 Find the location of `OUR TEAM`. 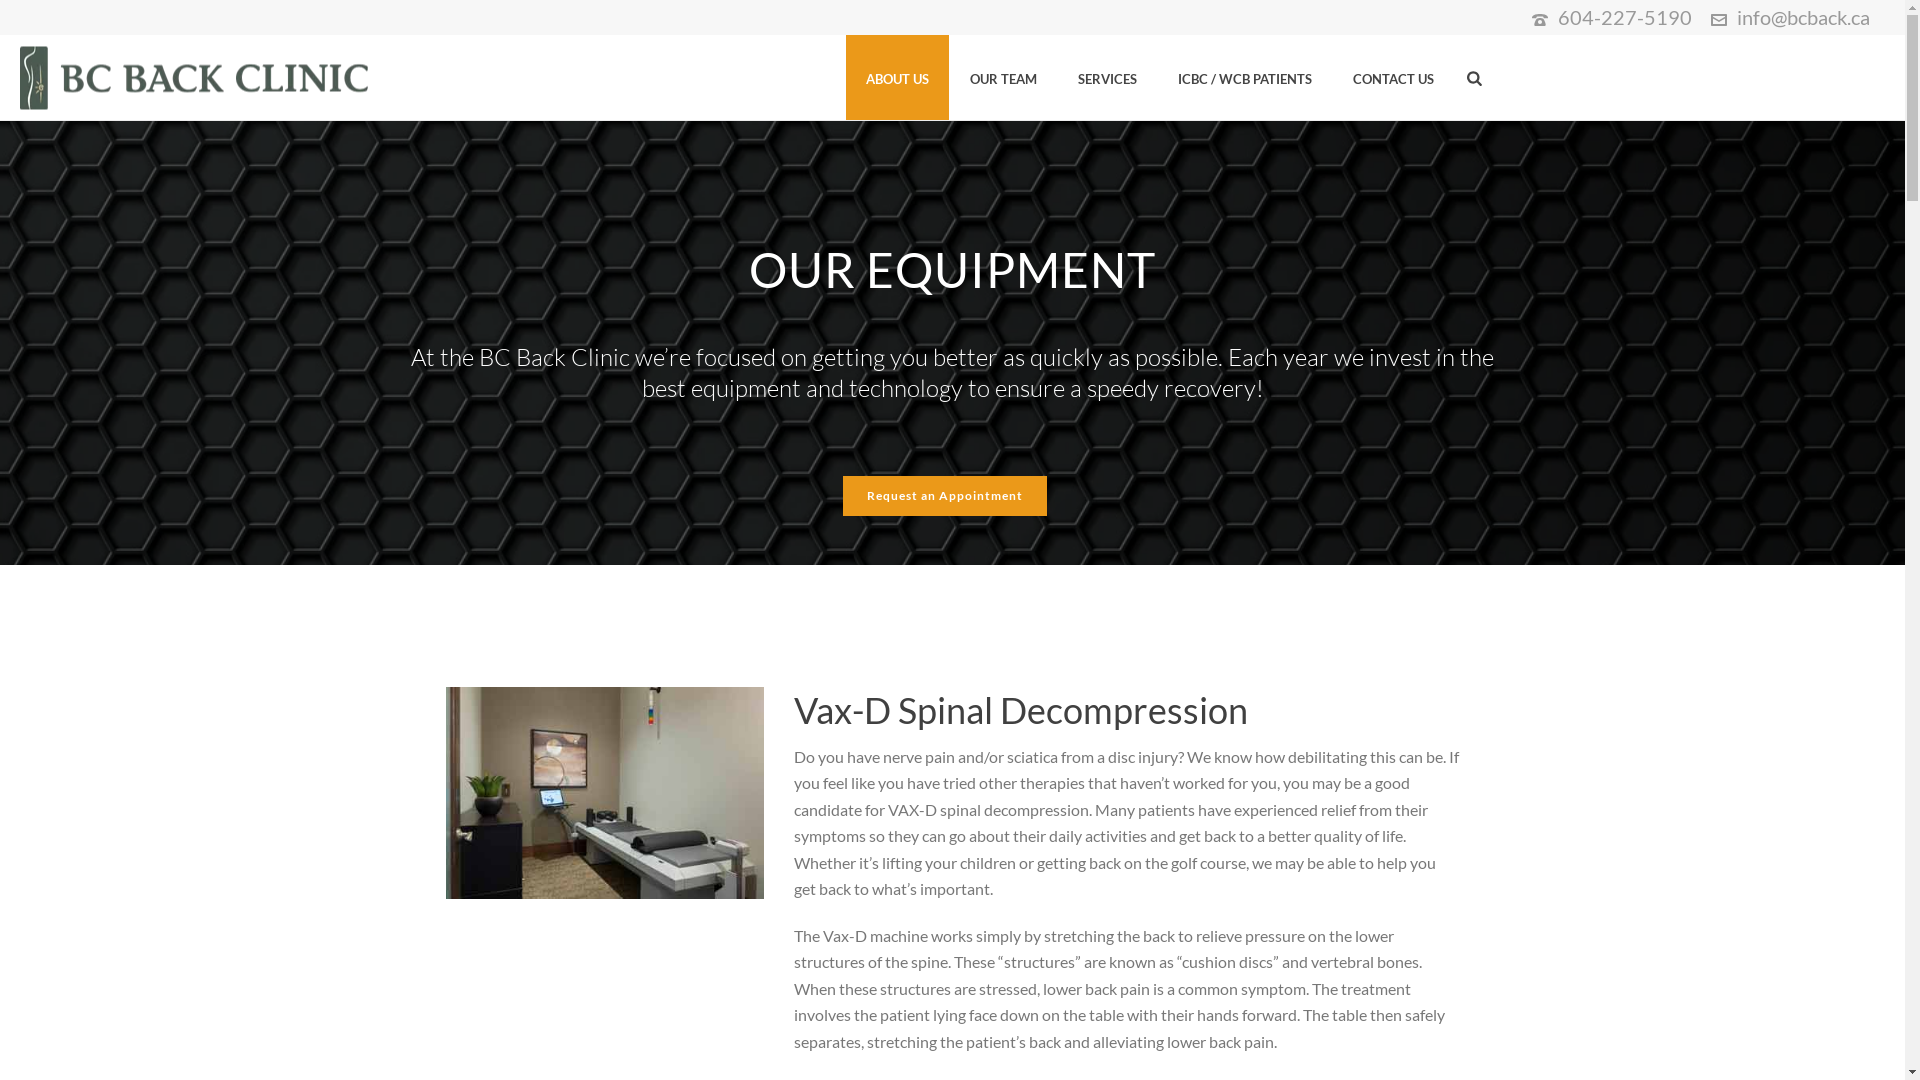

OUR TEAM is located at coordinates (1004, 78).